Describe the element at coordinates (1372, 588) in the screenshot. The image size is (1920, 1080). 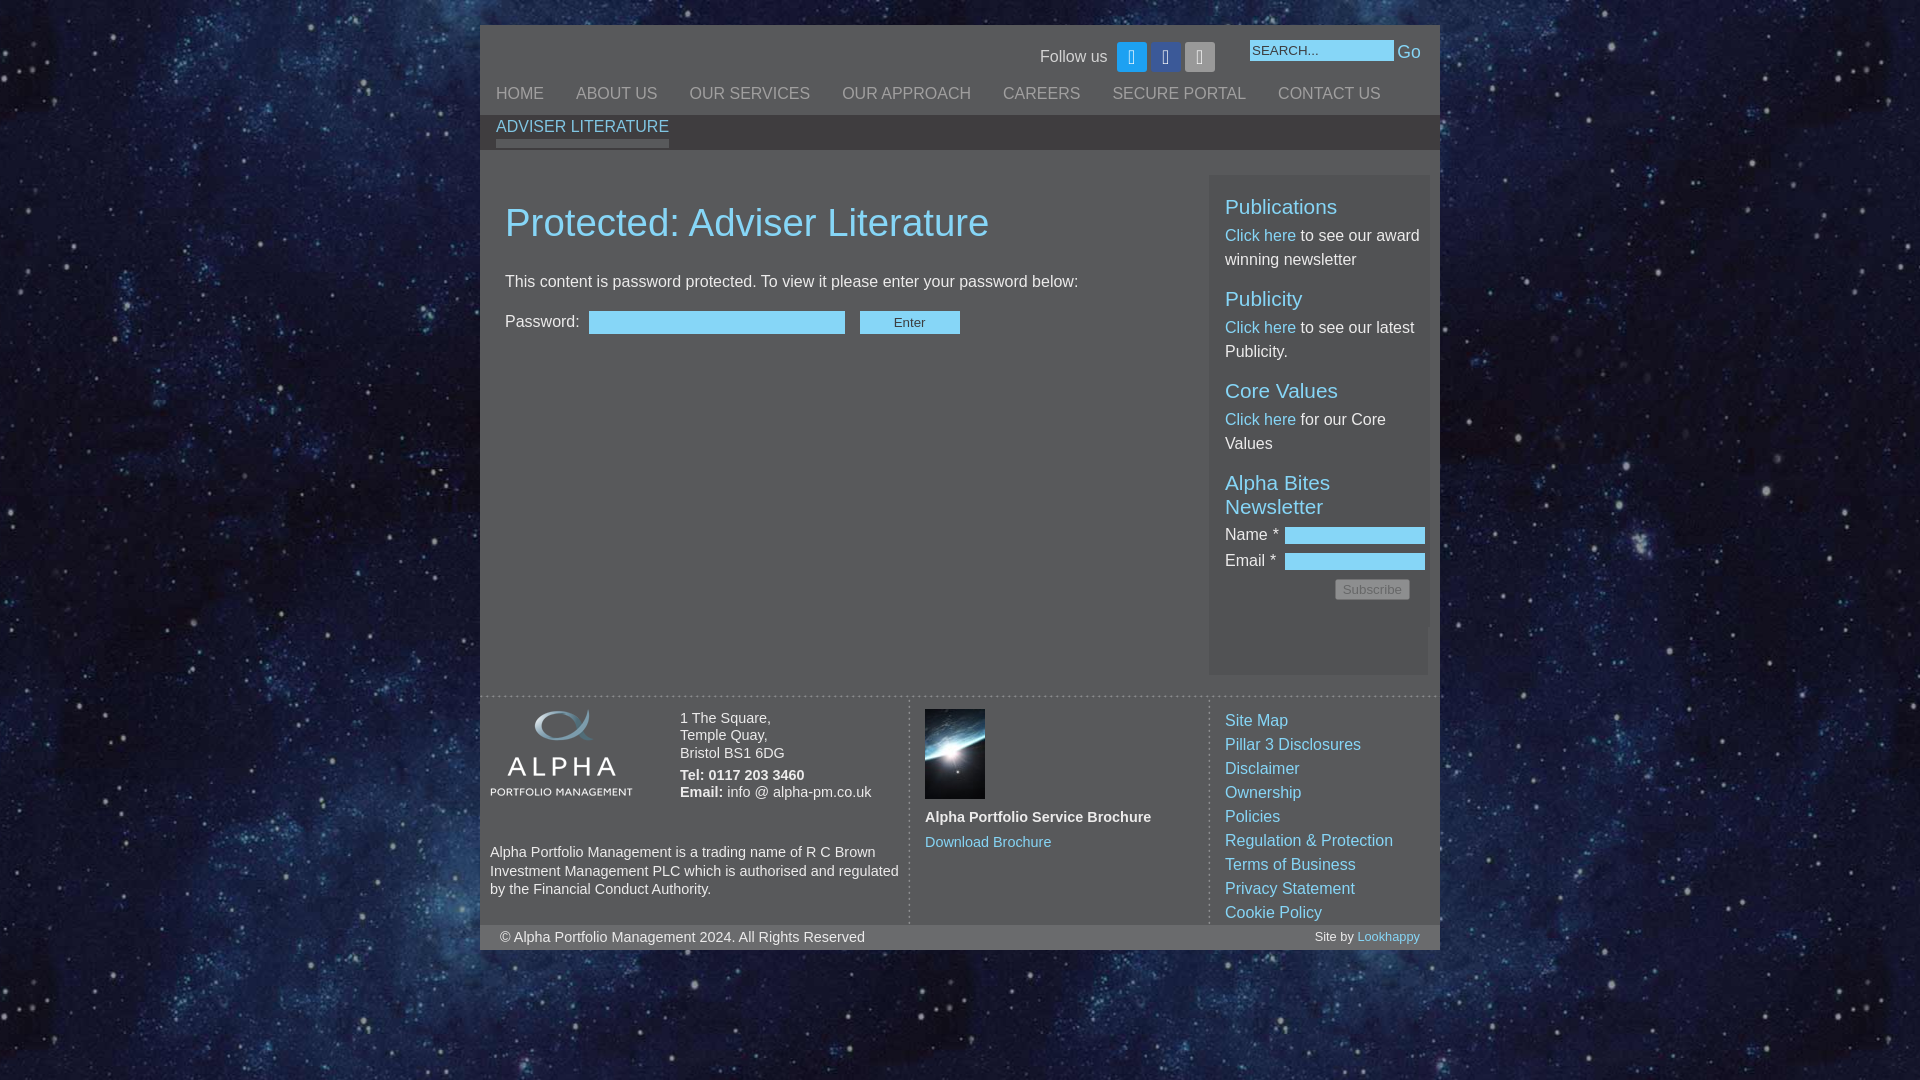
I see `Subscribe` at that location.